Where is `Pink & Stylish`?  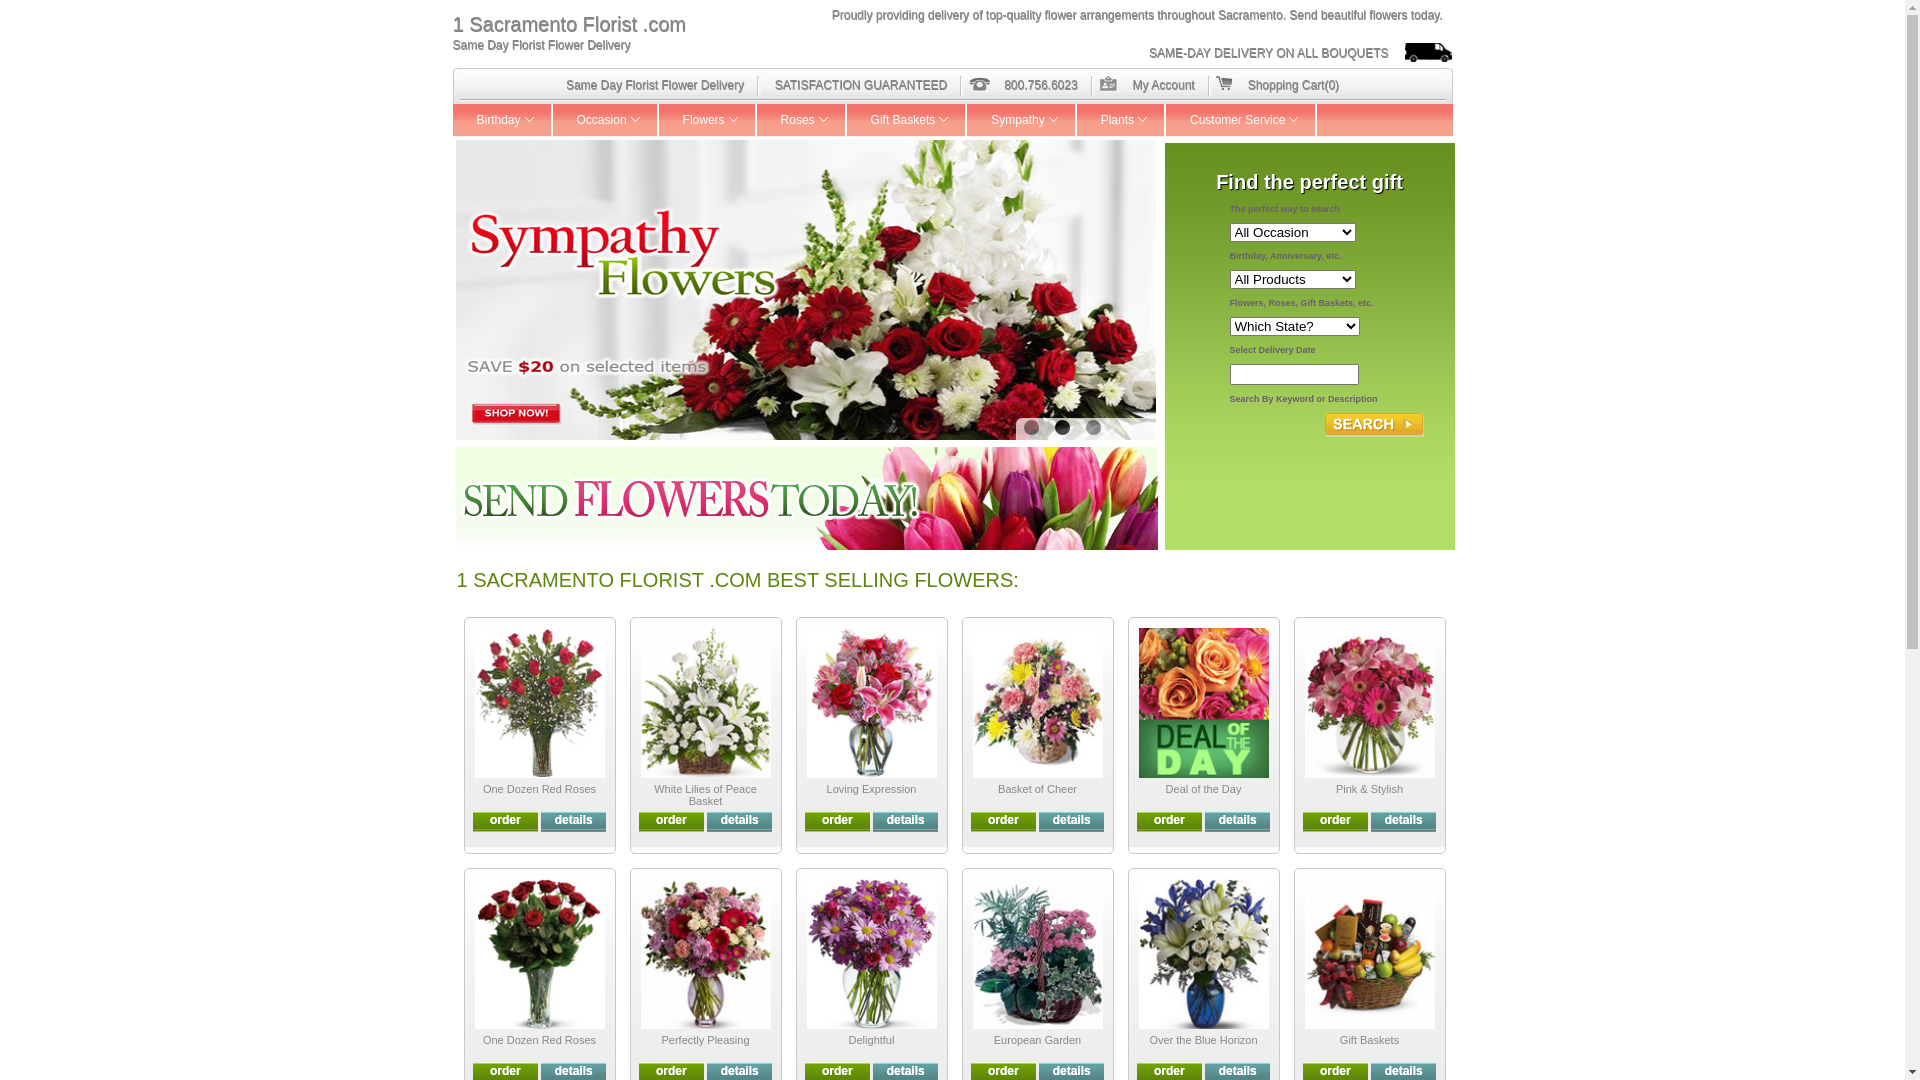 Pink & Stylish is located at coordinates (1370, 789).